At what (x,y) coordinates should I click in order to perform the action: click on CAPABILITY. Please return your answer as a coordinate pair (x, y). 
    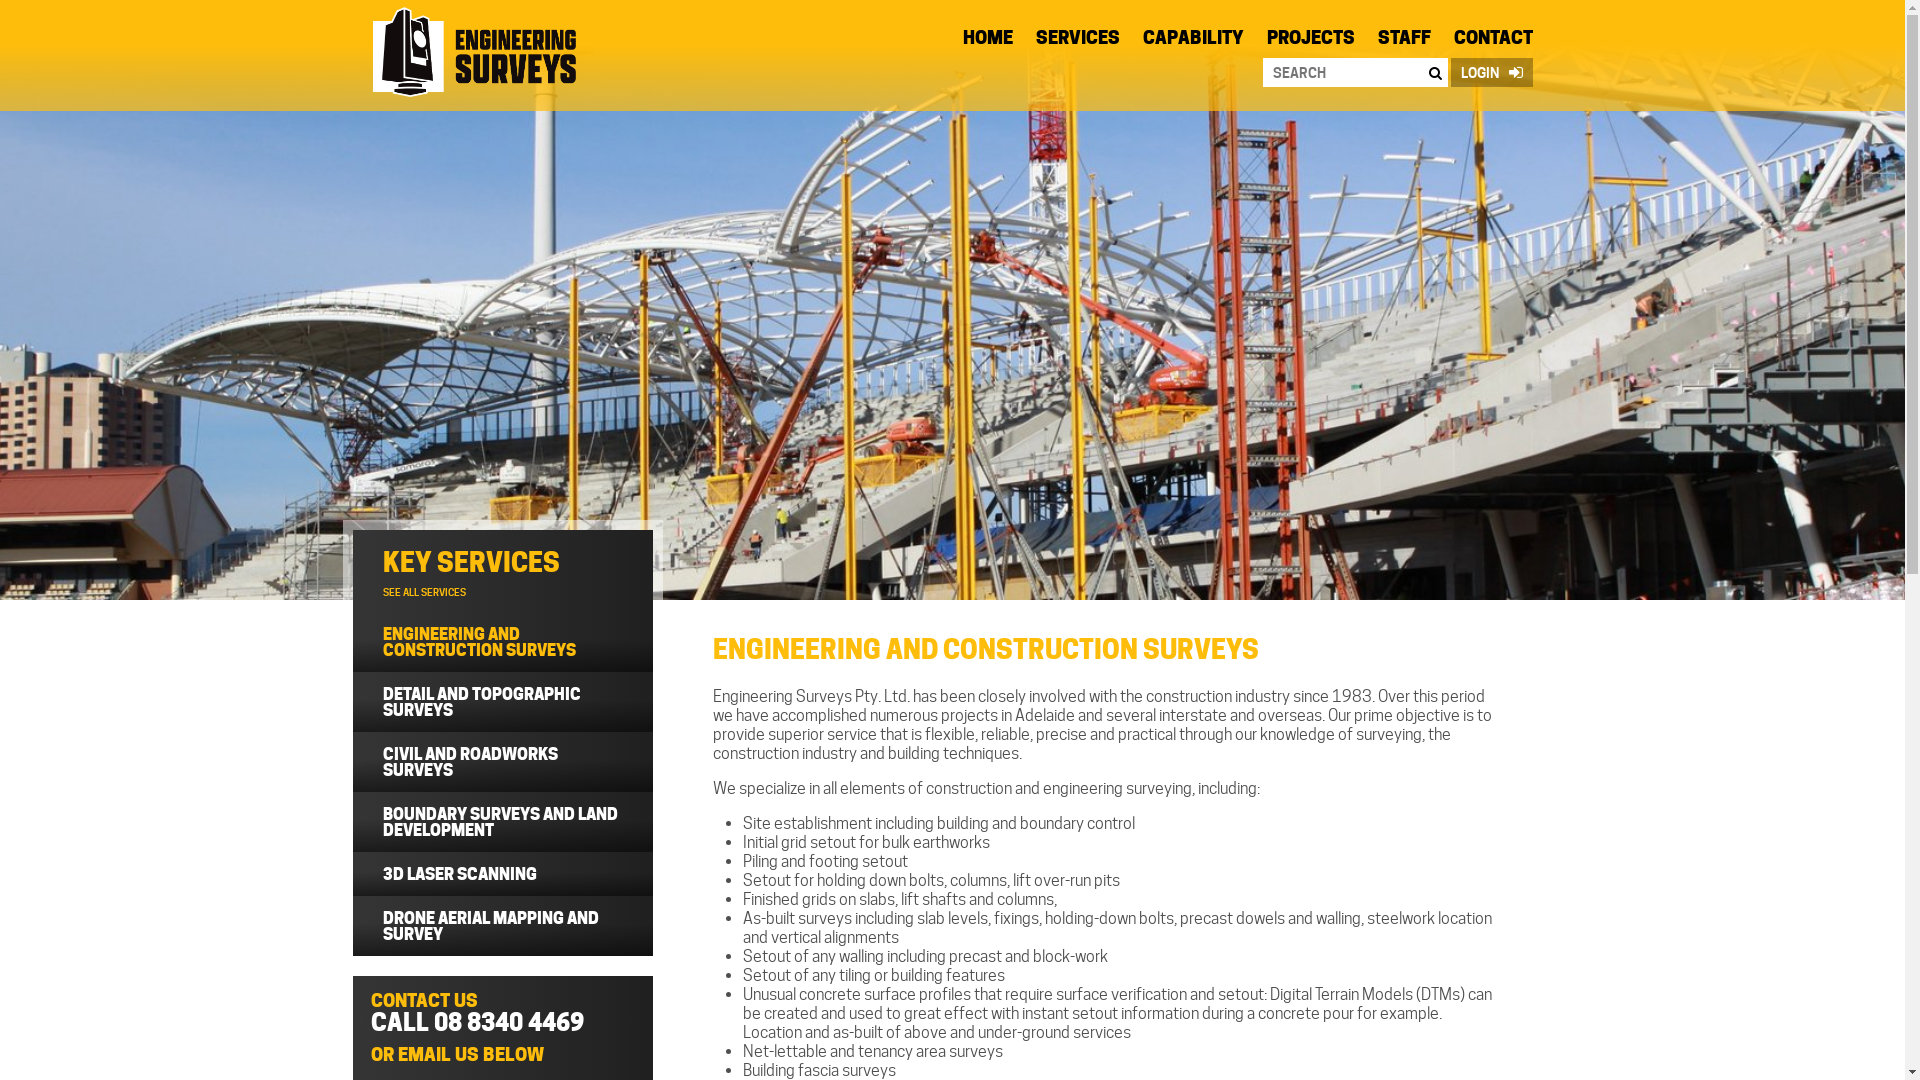
    Looking at the image, I should click on (1192, 42).